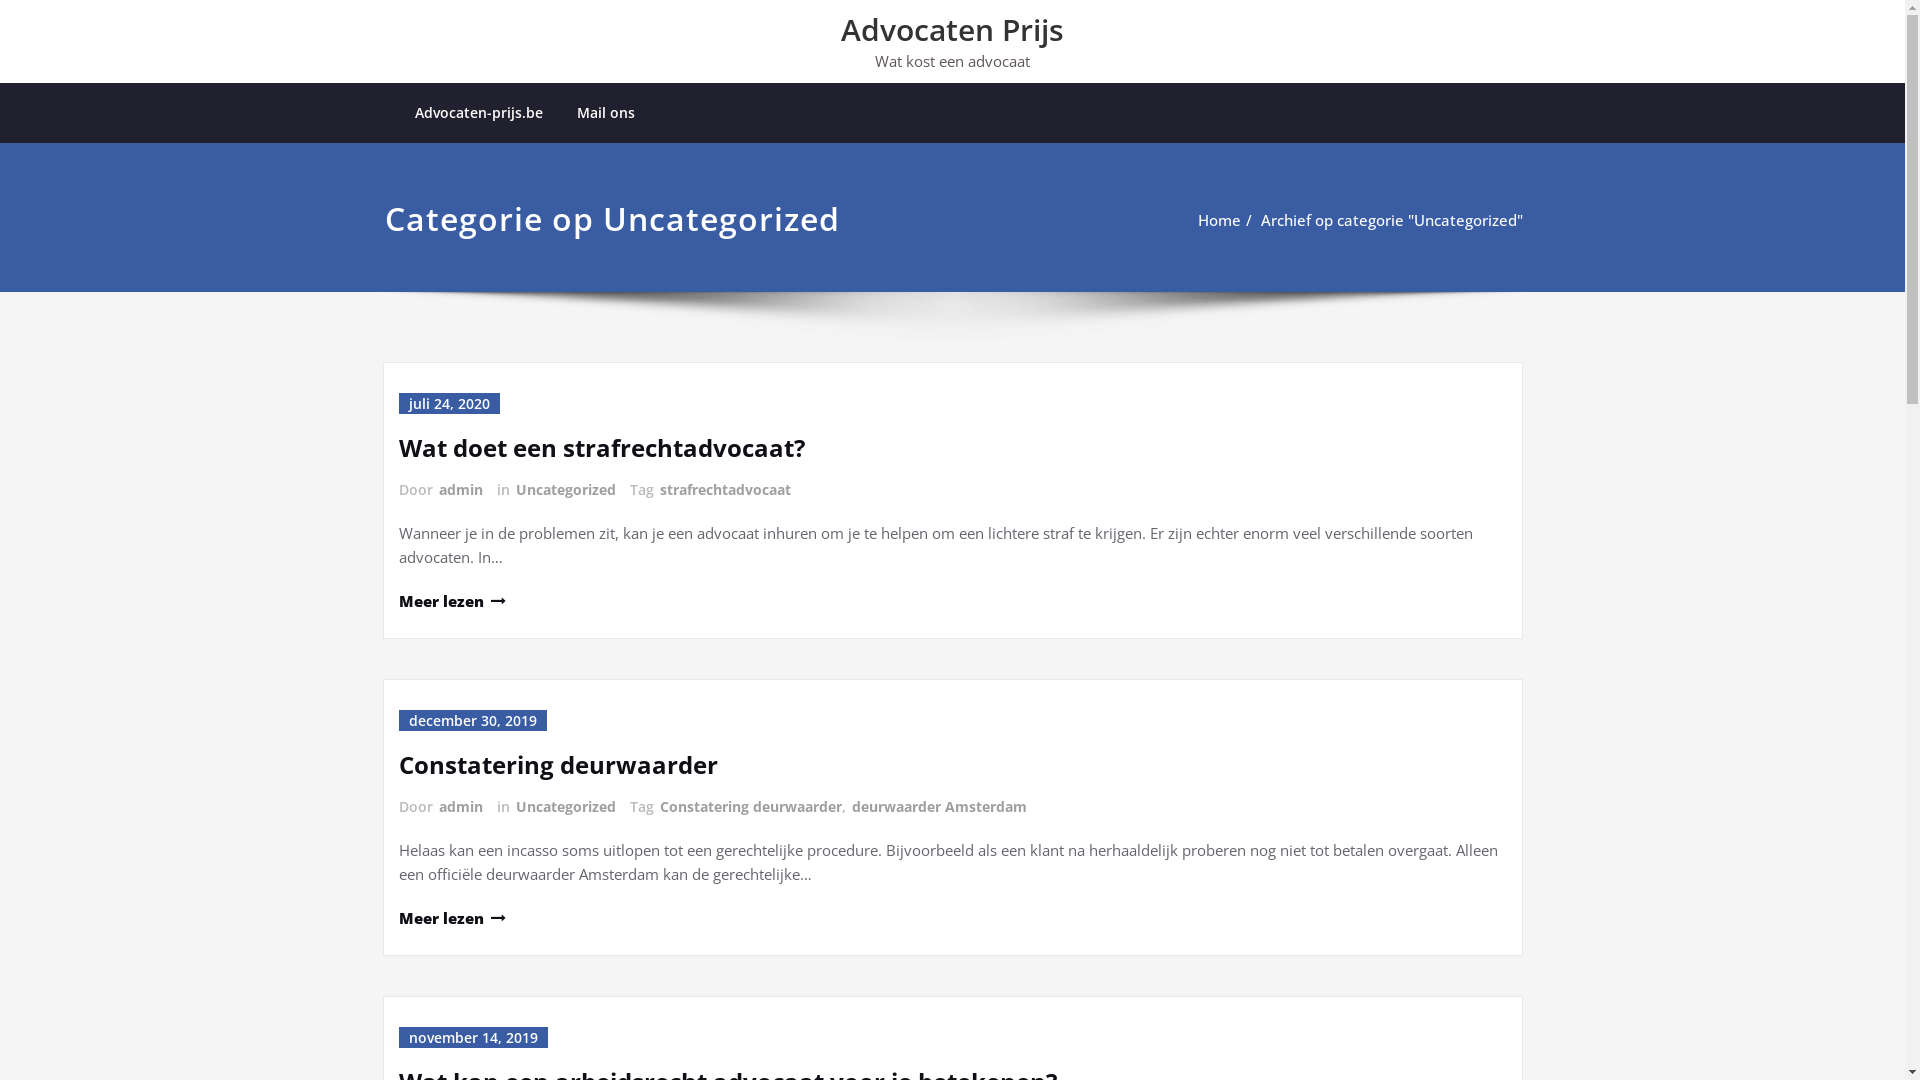 This screenshot has height=1080, width=1920. What do you see at coordinates (472, 1038) in the screenshot?
I see `november 14, 2019` at bounding box center [472, 1038].